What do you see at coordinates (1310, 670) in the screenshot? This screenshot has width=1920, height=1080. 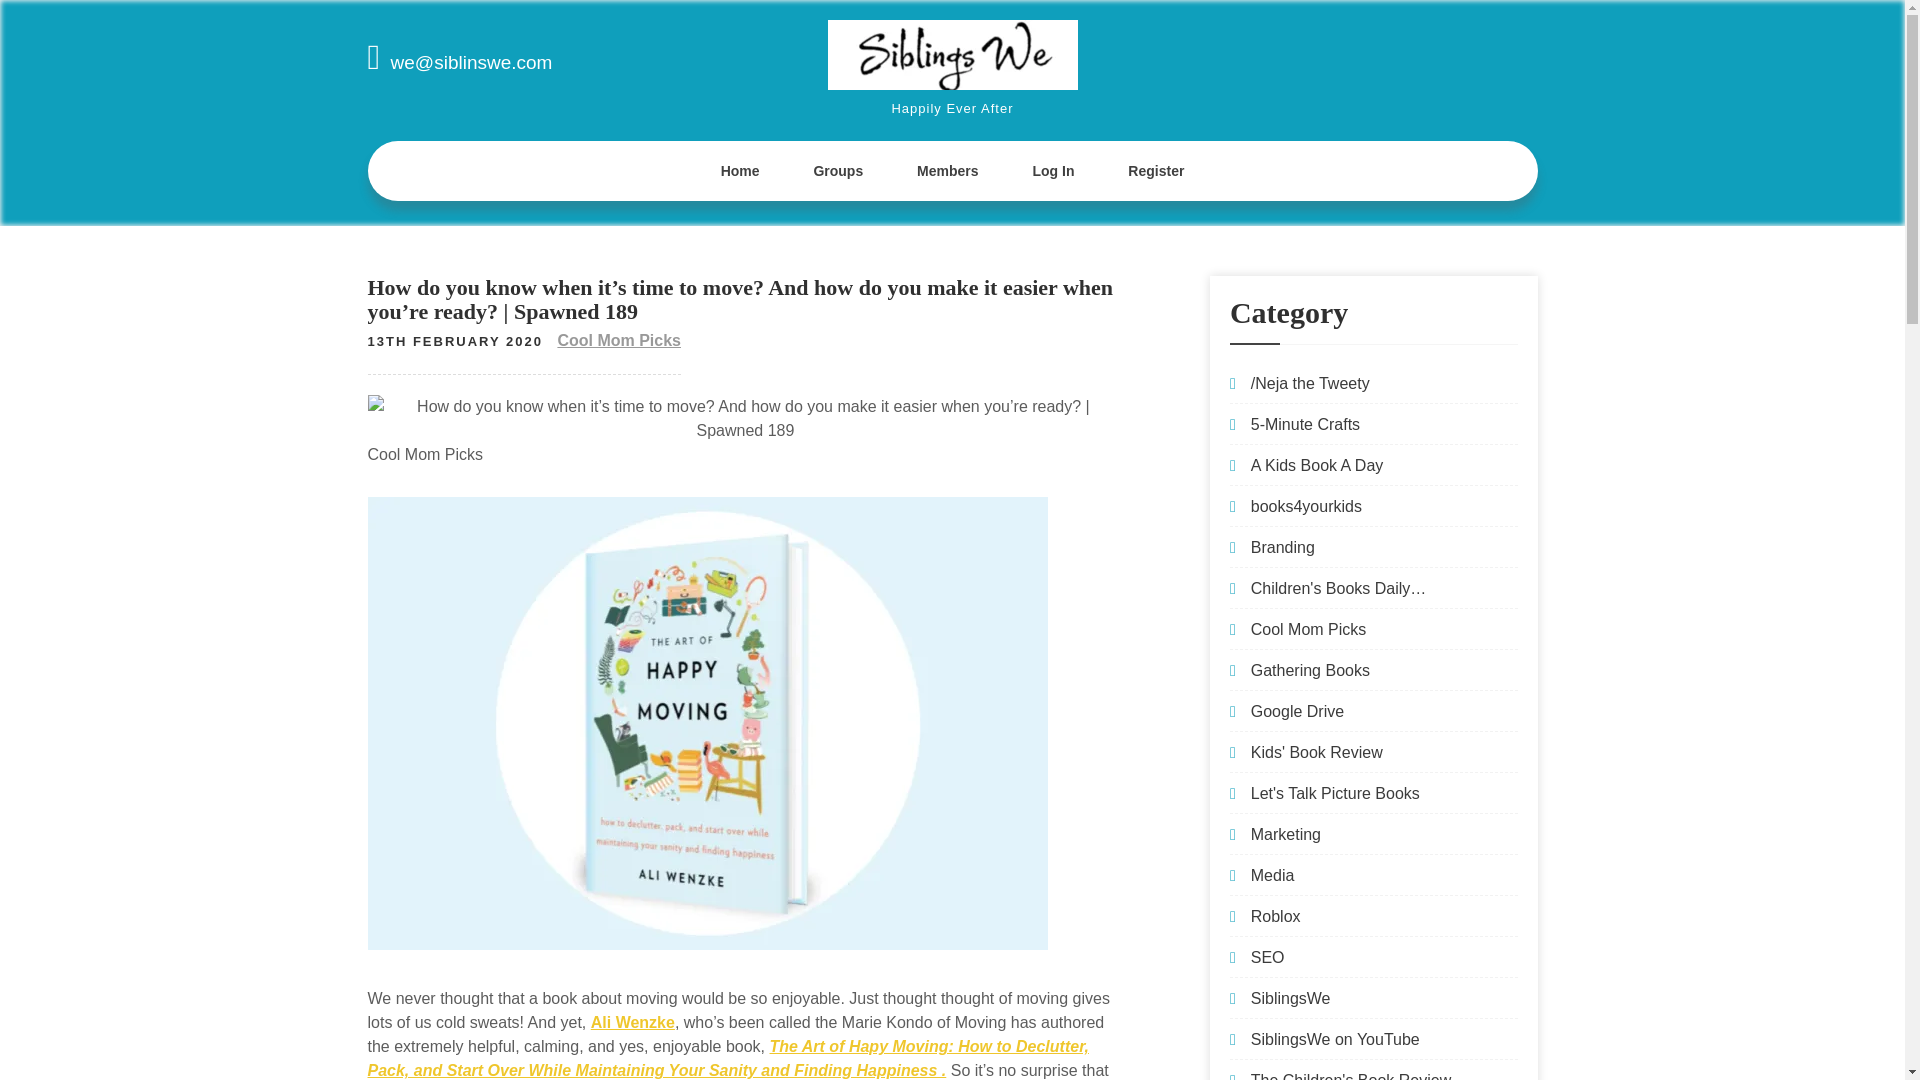 I see `Gathering Books` at bounding box center [1310, 670].